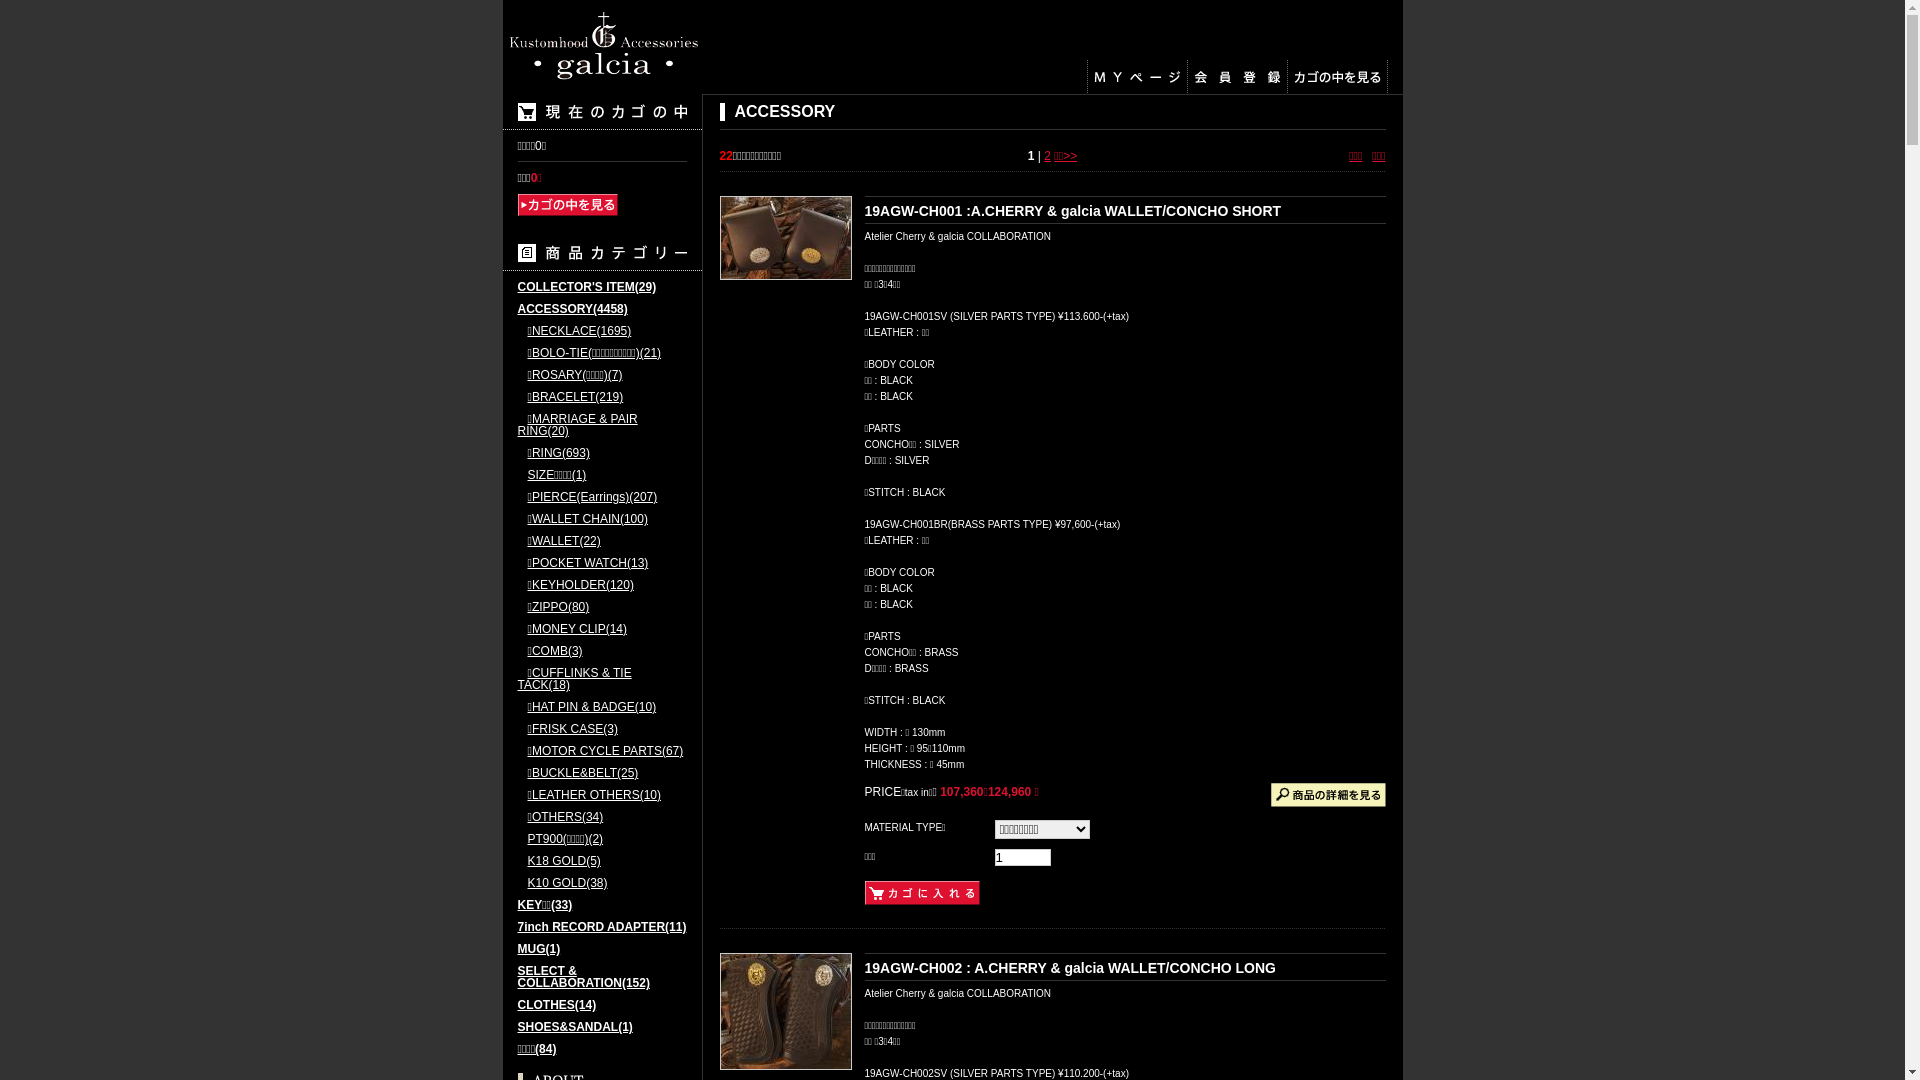 The height and width of the screenshot is (1080, 1920). I want to click on ACCESSORY(4458), so click(602, 314).